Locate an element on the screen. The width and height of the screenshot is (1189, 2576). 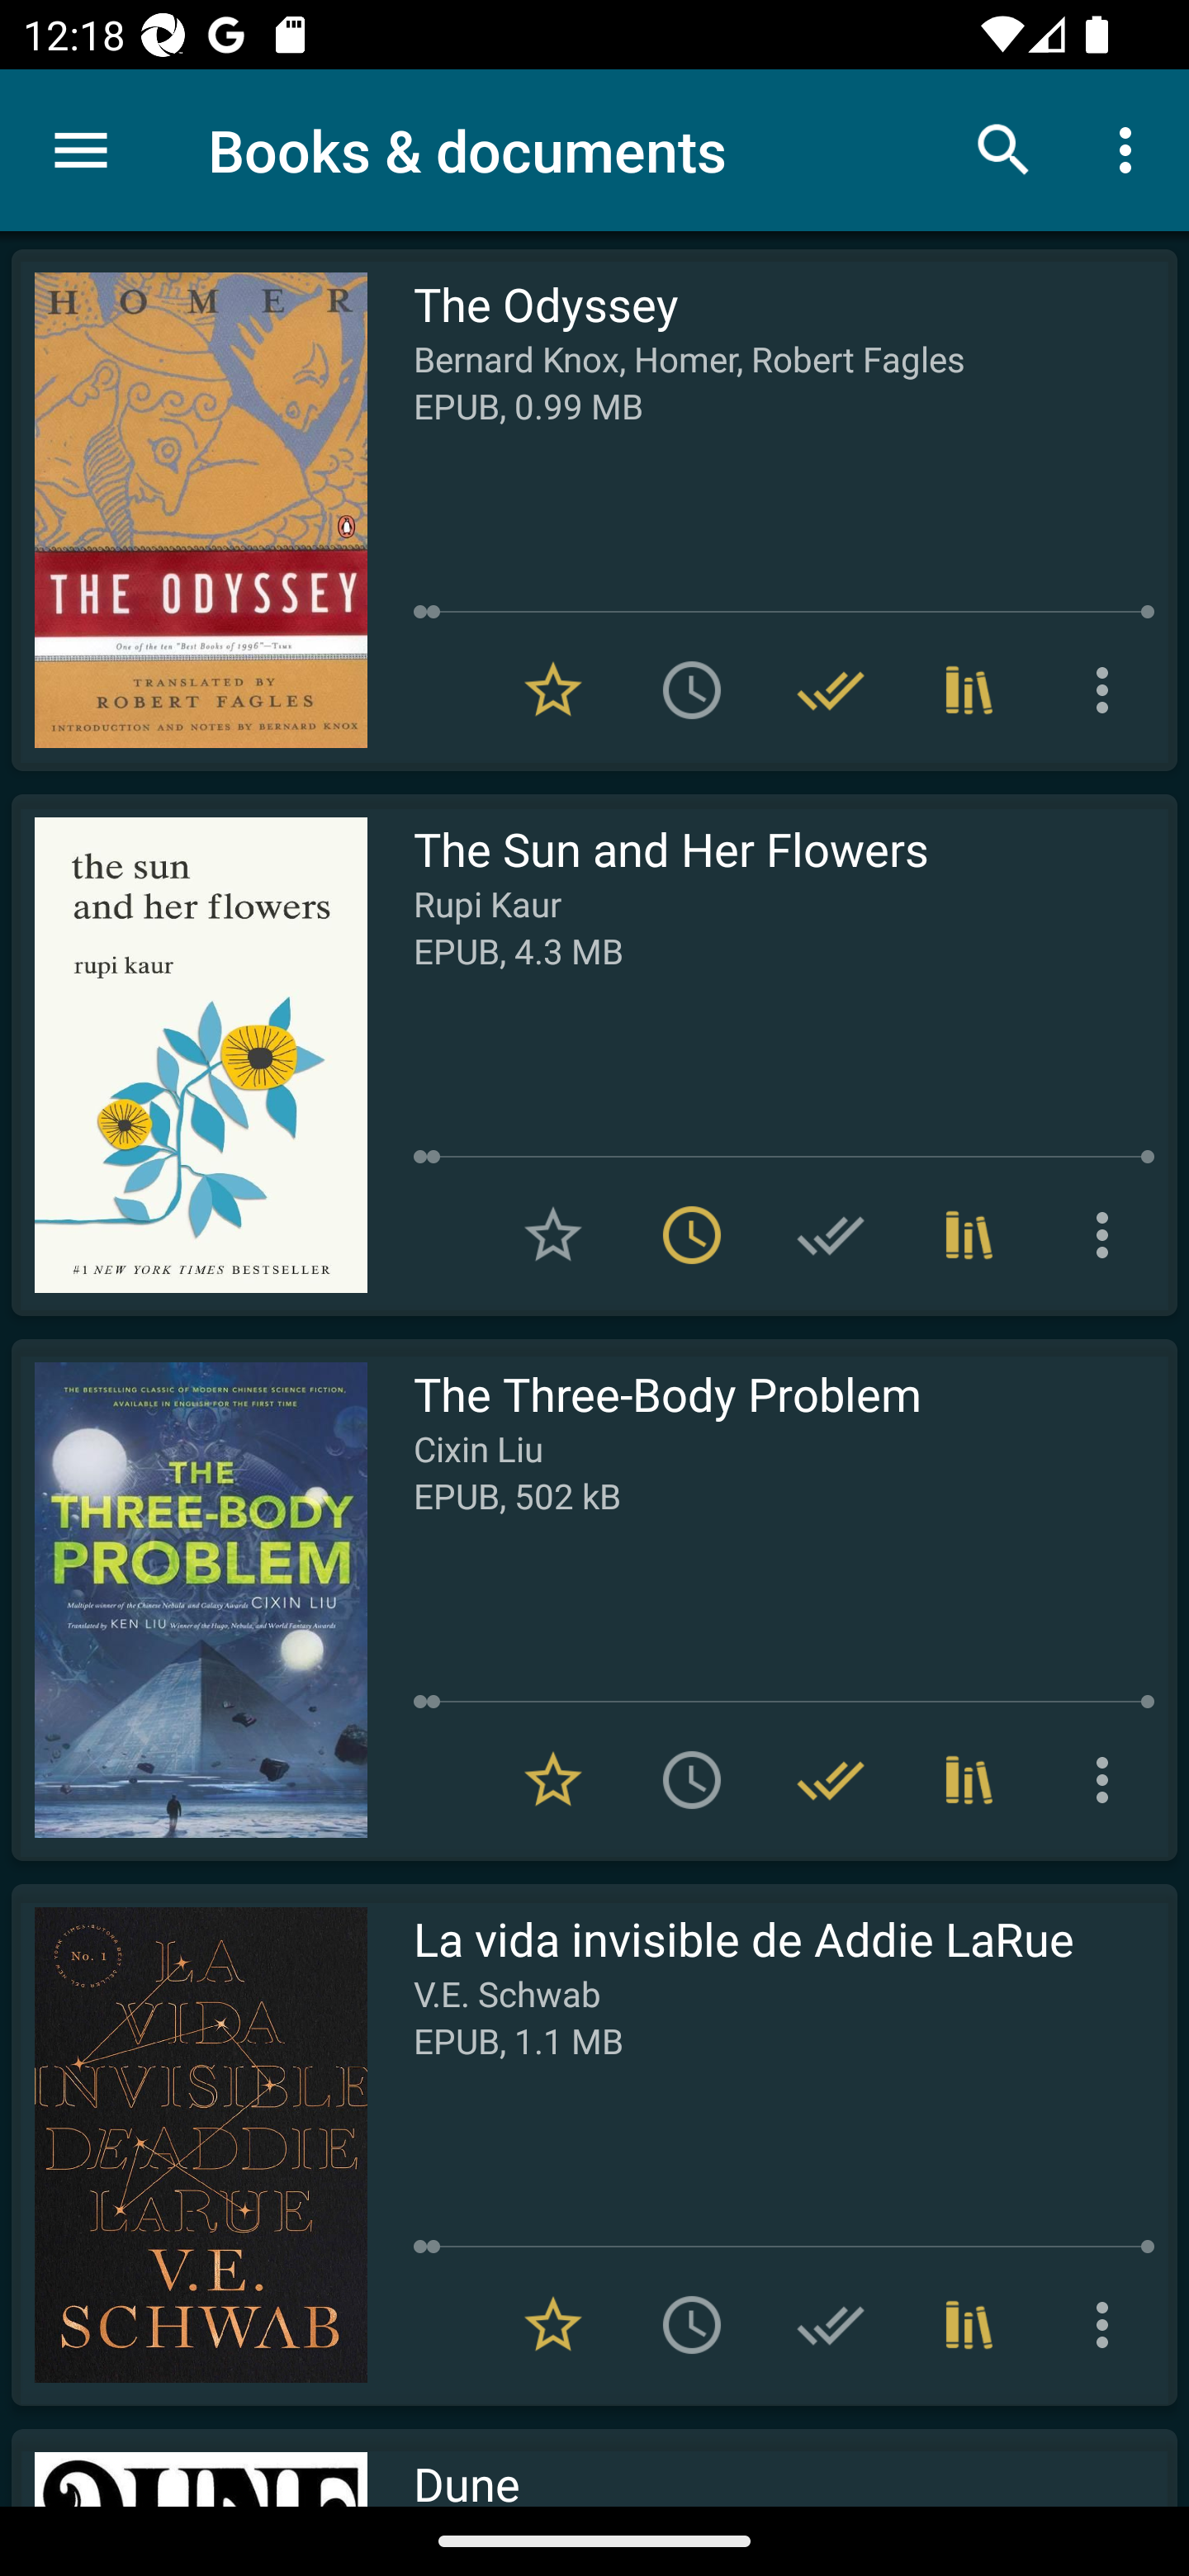
Add to To read is located at coordinates (692, 1780).